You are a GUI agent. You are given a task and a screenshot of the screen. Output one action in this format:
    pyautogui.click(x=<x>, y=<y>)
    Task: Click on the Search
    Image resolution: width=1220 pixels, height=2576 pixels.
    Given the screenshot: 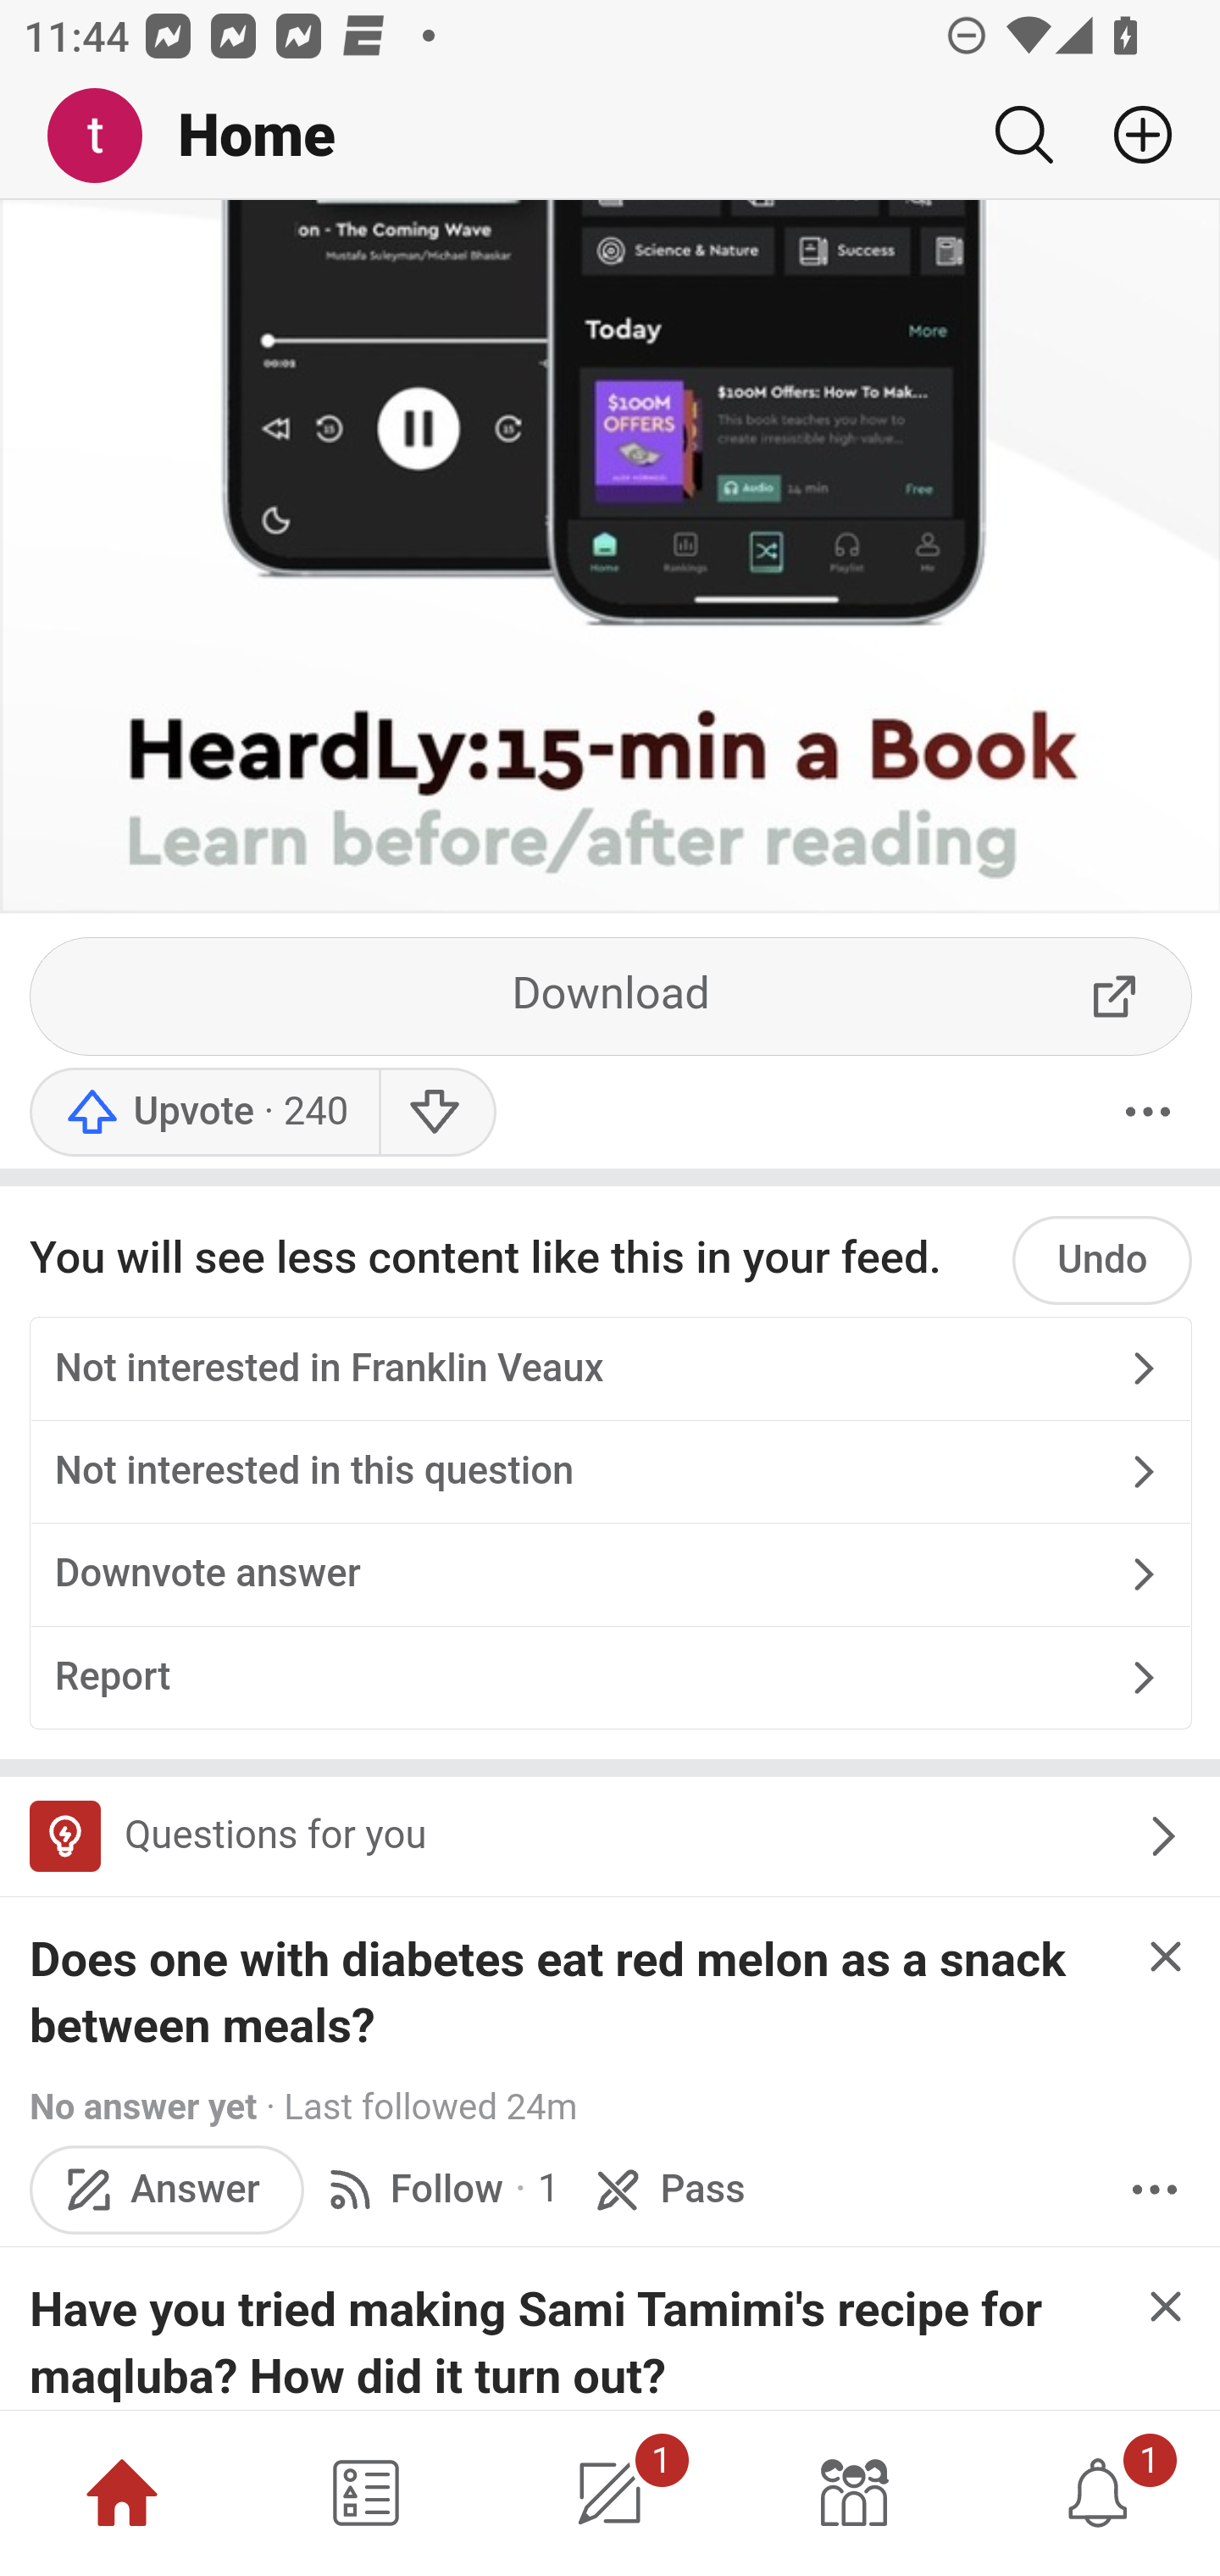 What is the action you would take?
    pyautogui.click(x=1023, y=135)
    